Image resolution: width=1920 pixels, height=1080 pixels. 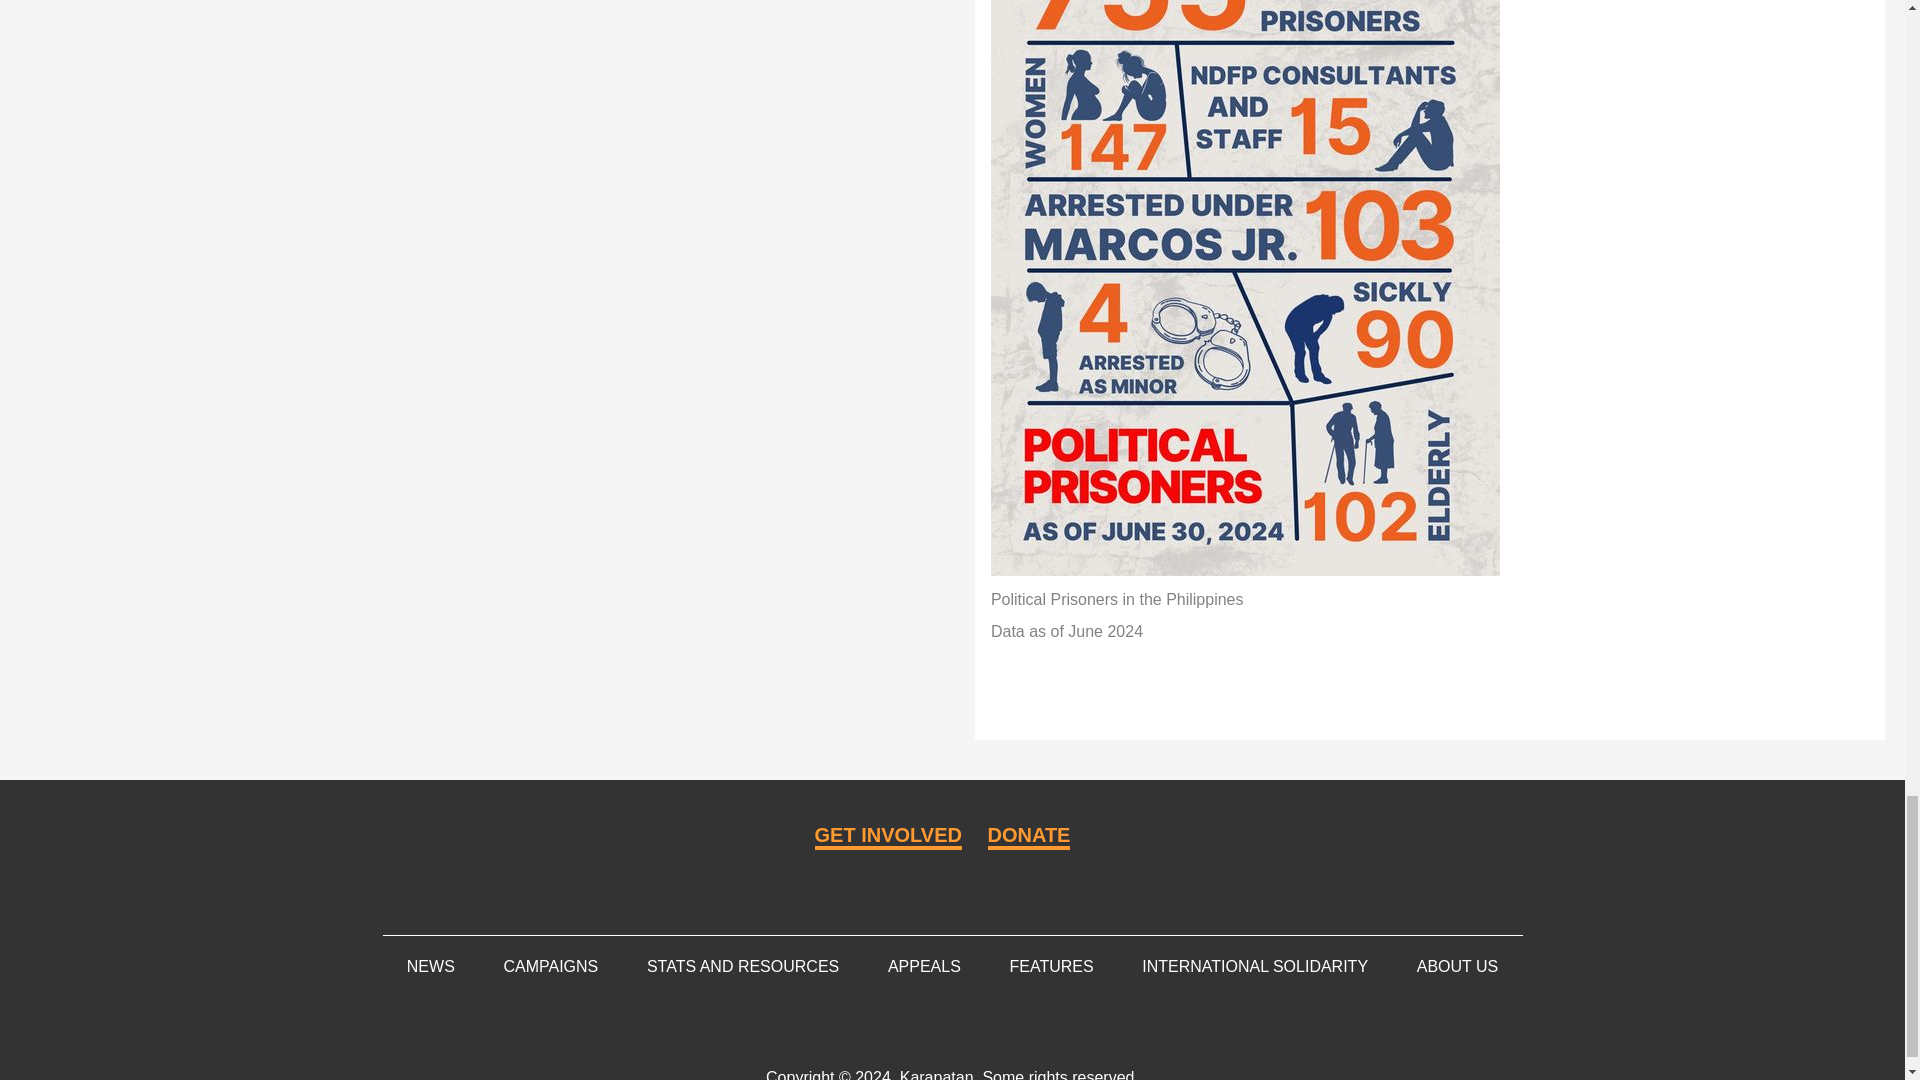 What do you see at coordinates (743, 966) in the screenshot?
I see `STATS AND RESOURCES` at bounding box center [743, 966].